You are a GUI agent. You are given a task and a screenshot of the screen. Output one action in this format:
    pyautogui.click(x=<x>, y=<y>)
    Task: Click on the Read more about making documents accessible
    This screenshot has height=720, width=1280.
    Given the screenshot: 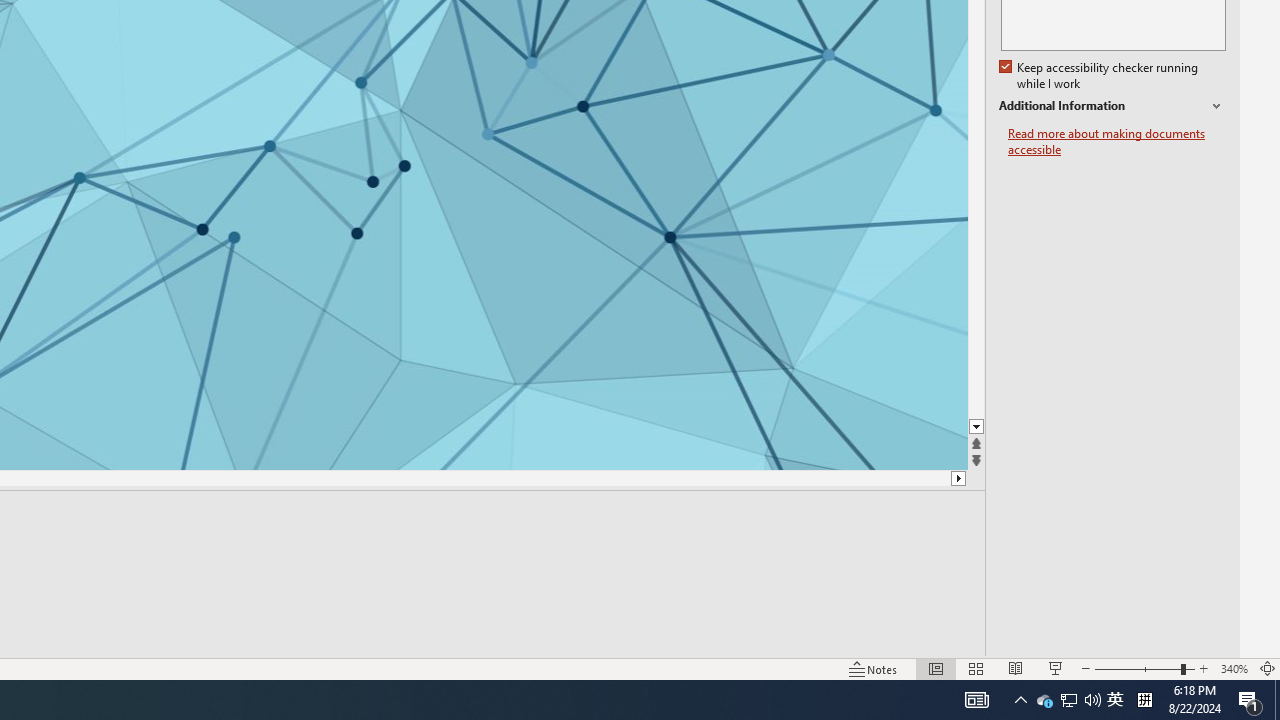 What is the action you would take?
    pyautogui.click(x=1117, y=142)
    